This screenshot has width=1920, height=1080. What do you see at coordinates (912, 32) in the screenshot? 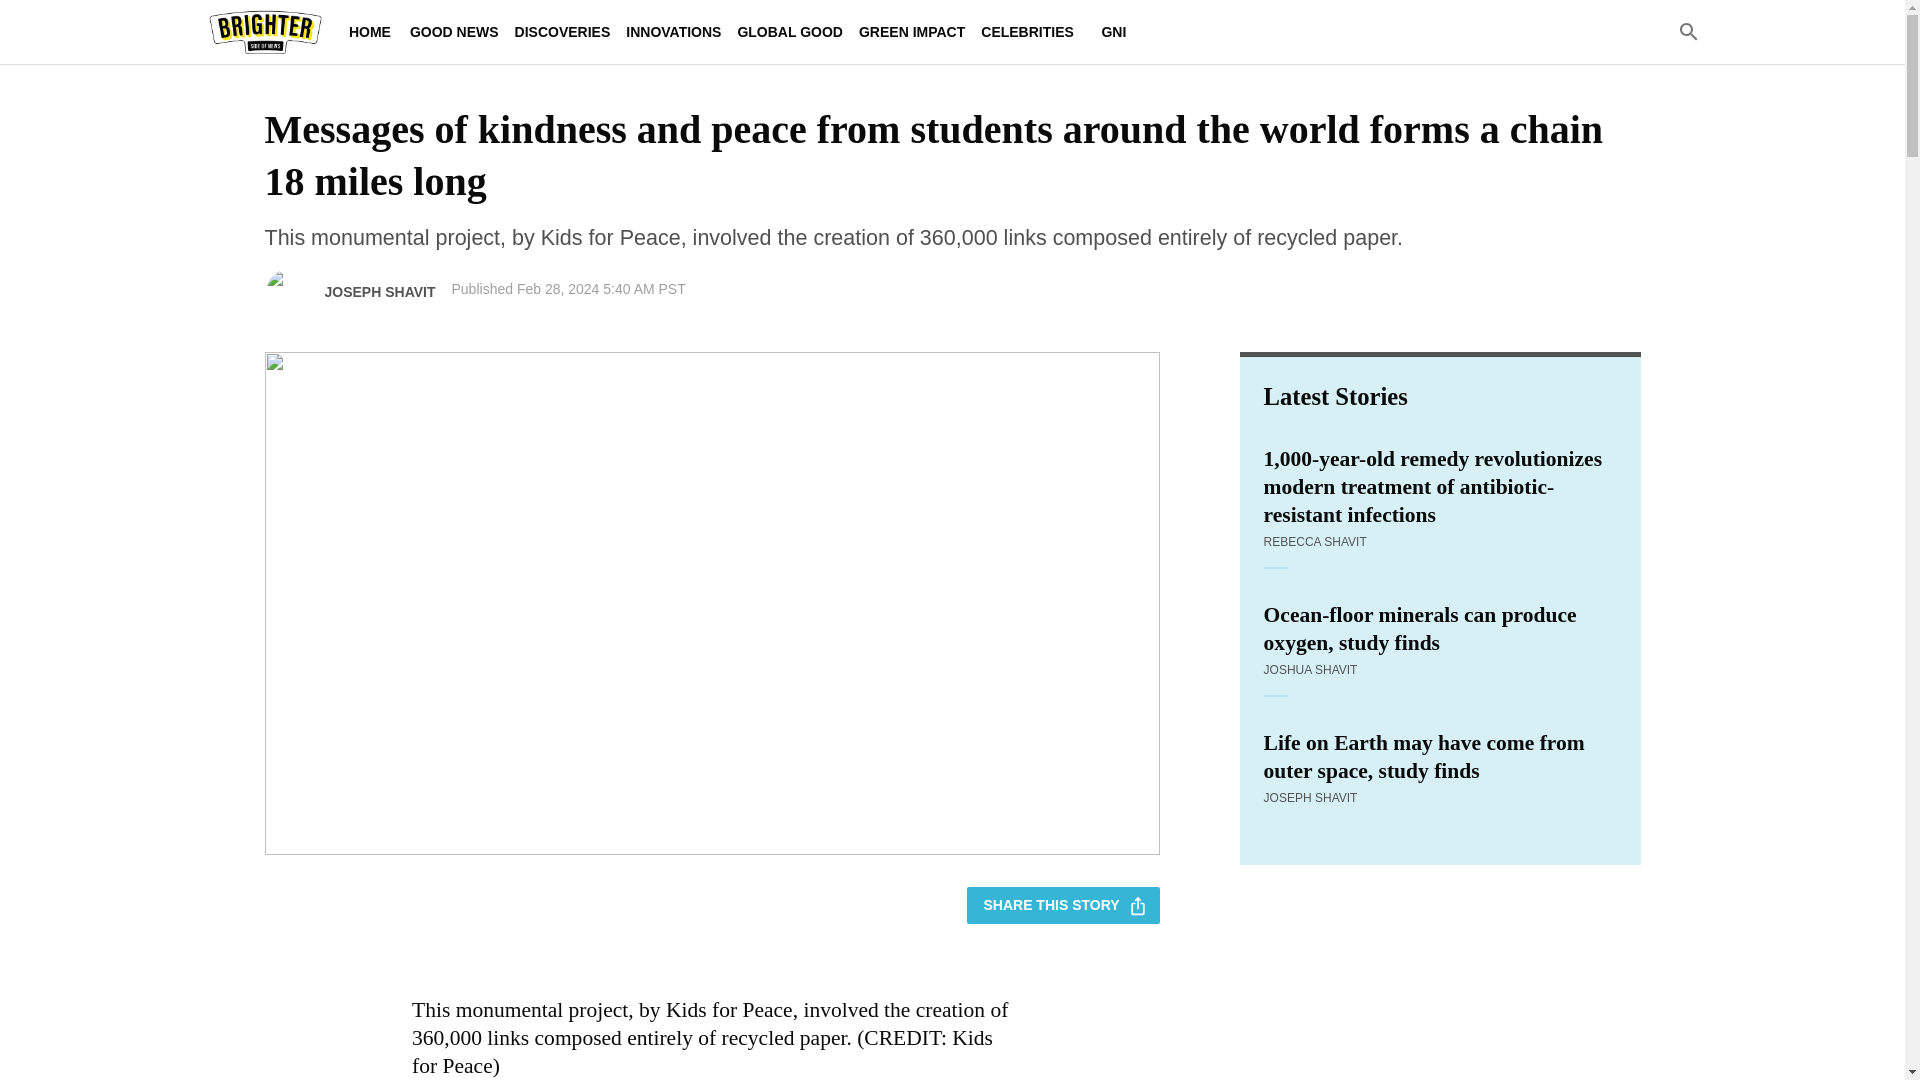
I see `GREEN IMPACT` at bounding box center [912, 32].